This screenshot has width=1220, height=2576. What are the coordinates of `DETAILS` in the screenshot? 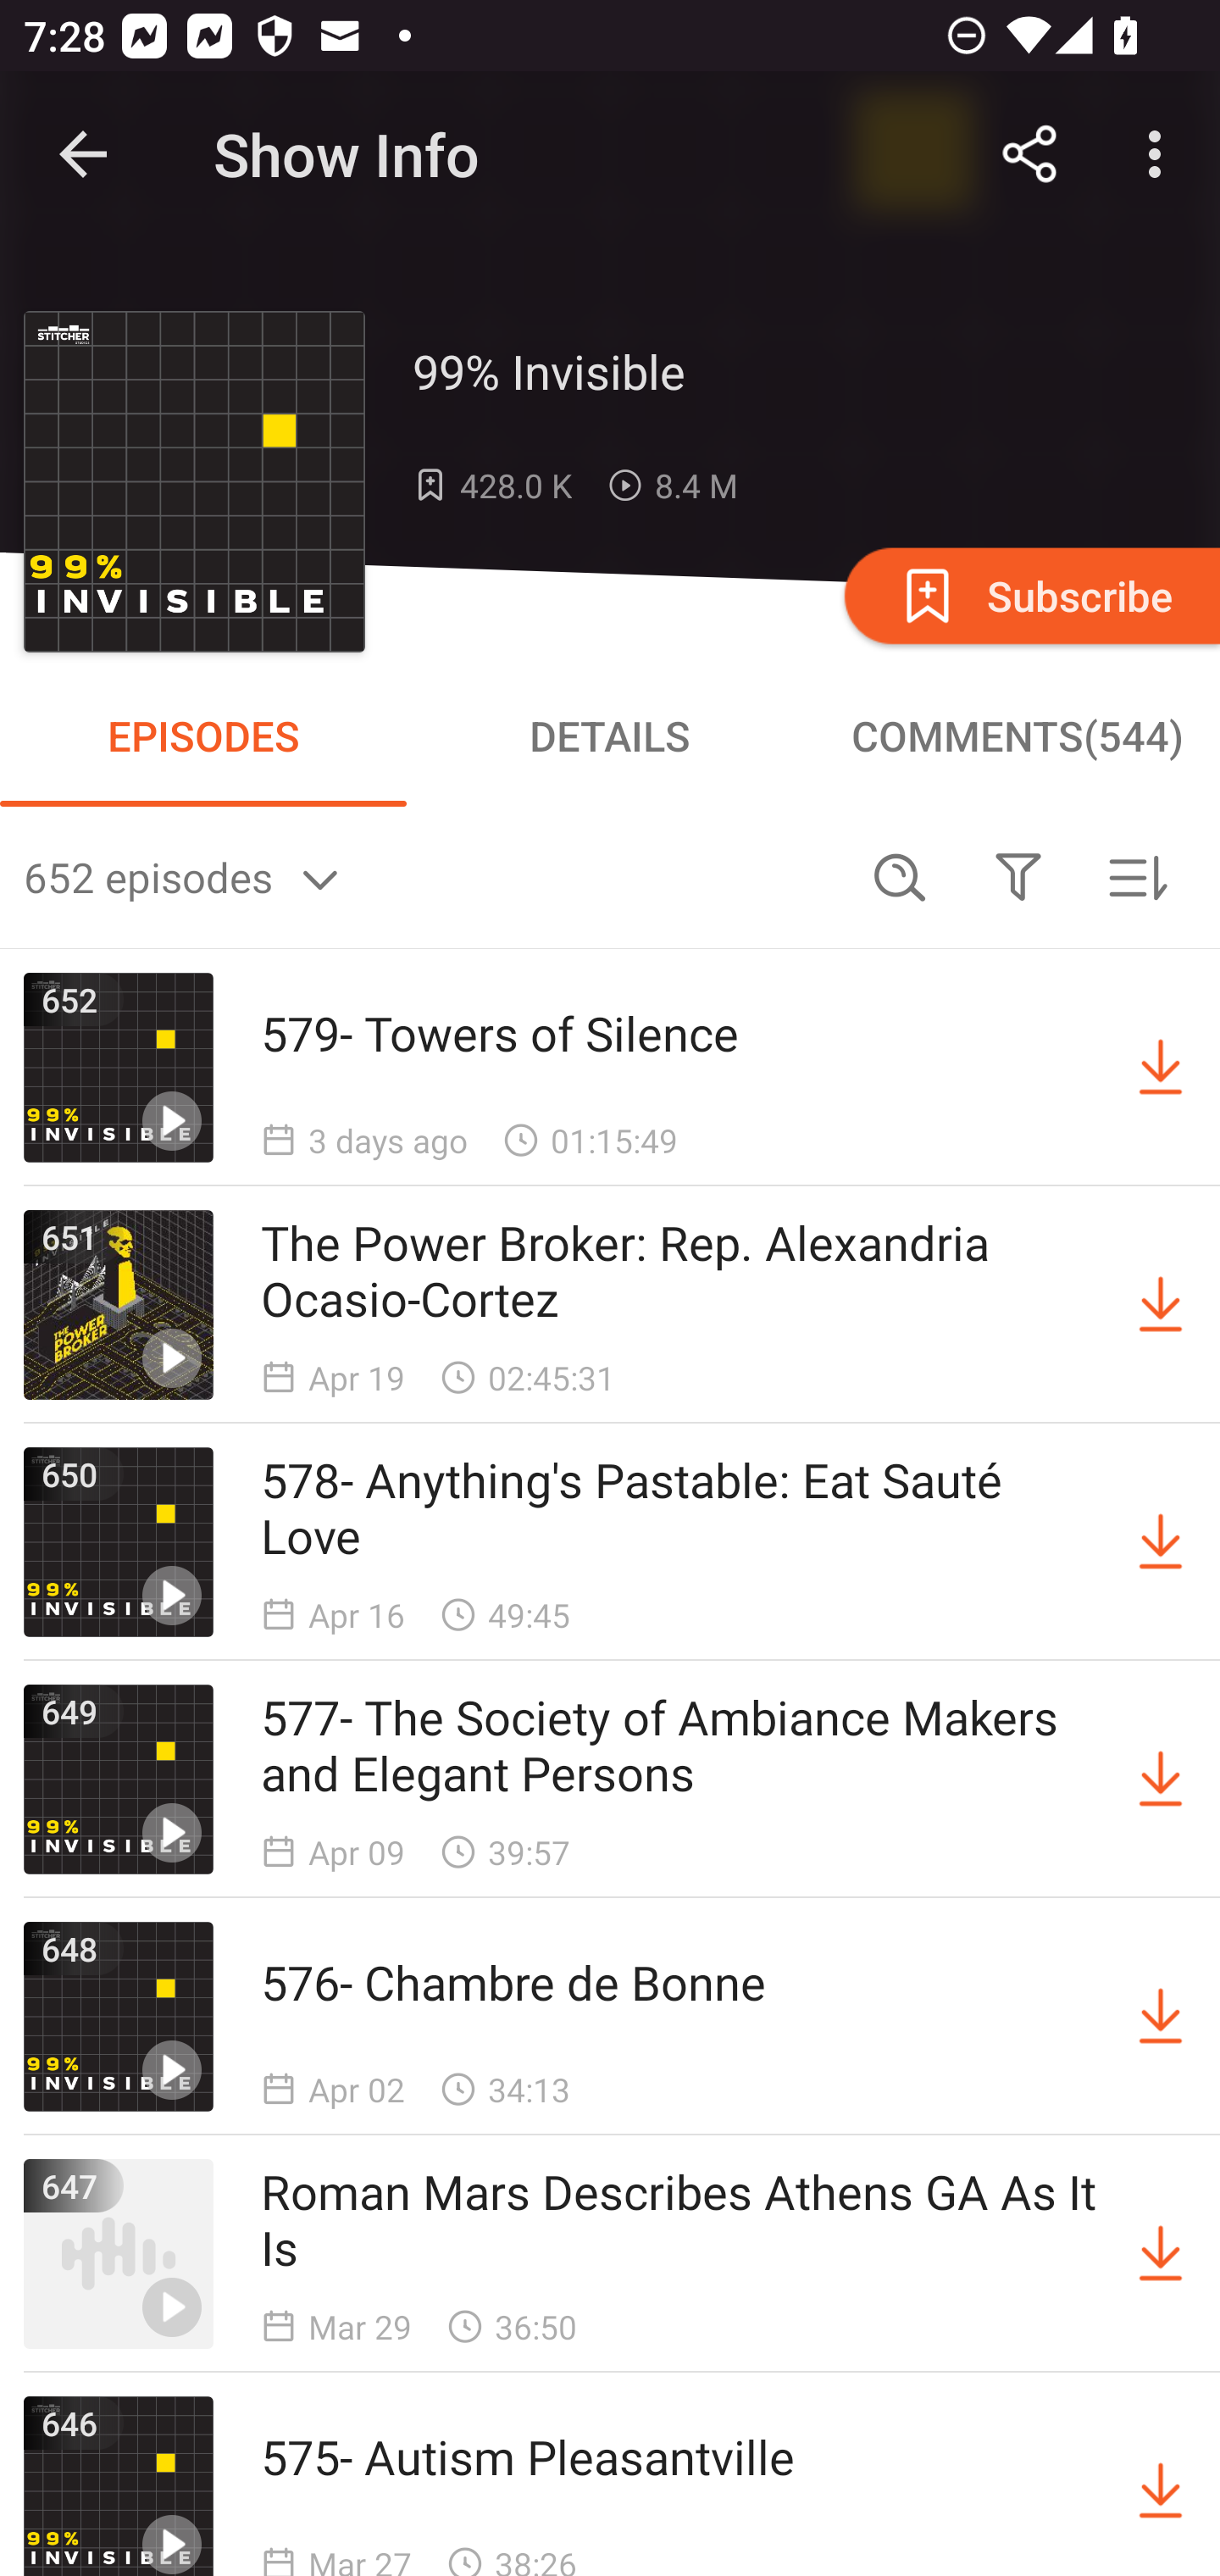 It's located at (610, 736).